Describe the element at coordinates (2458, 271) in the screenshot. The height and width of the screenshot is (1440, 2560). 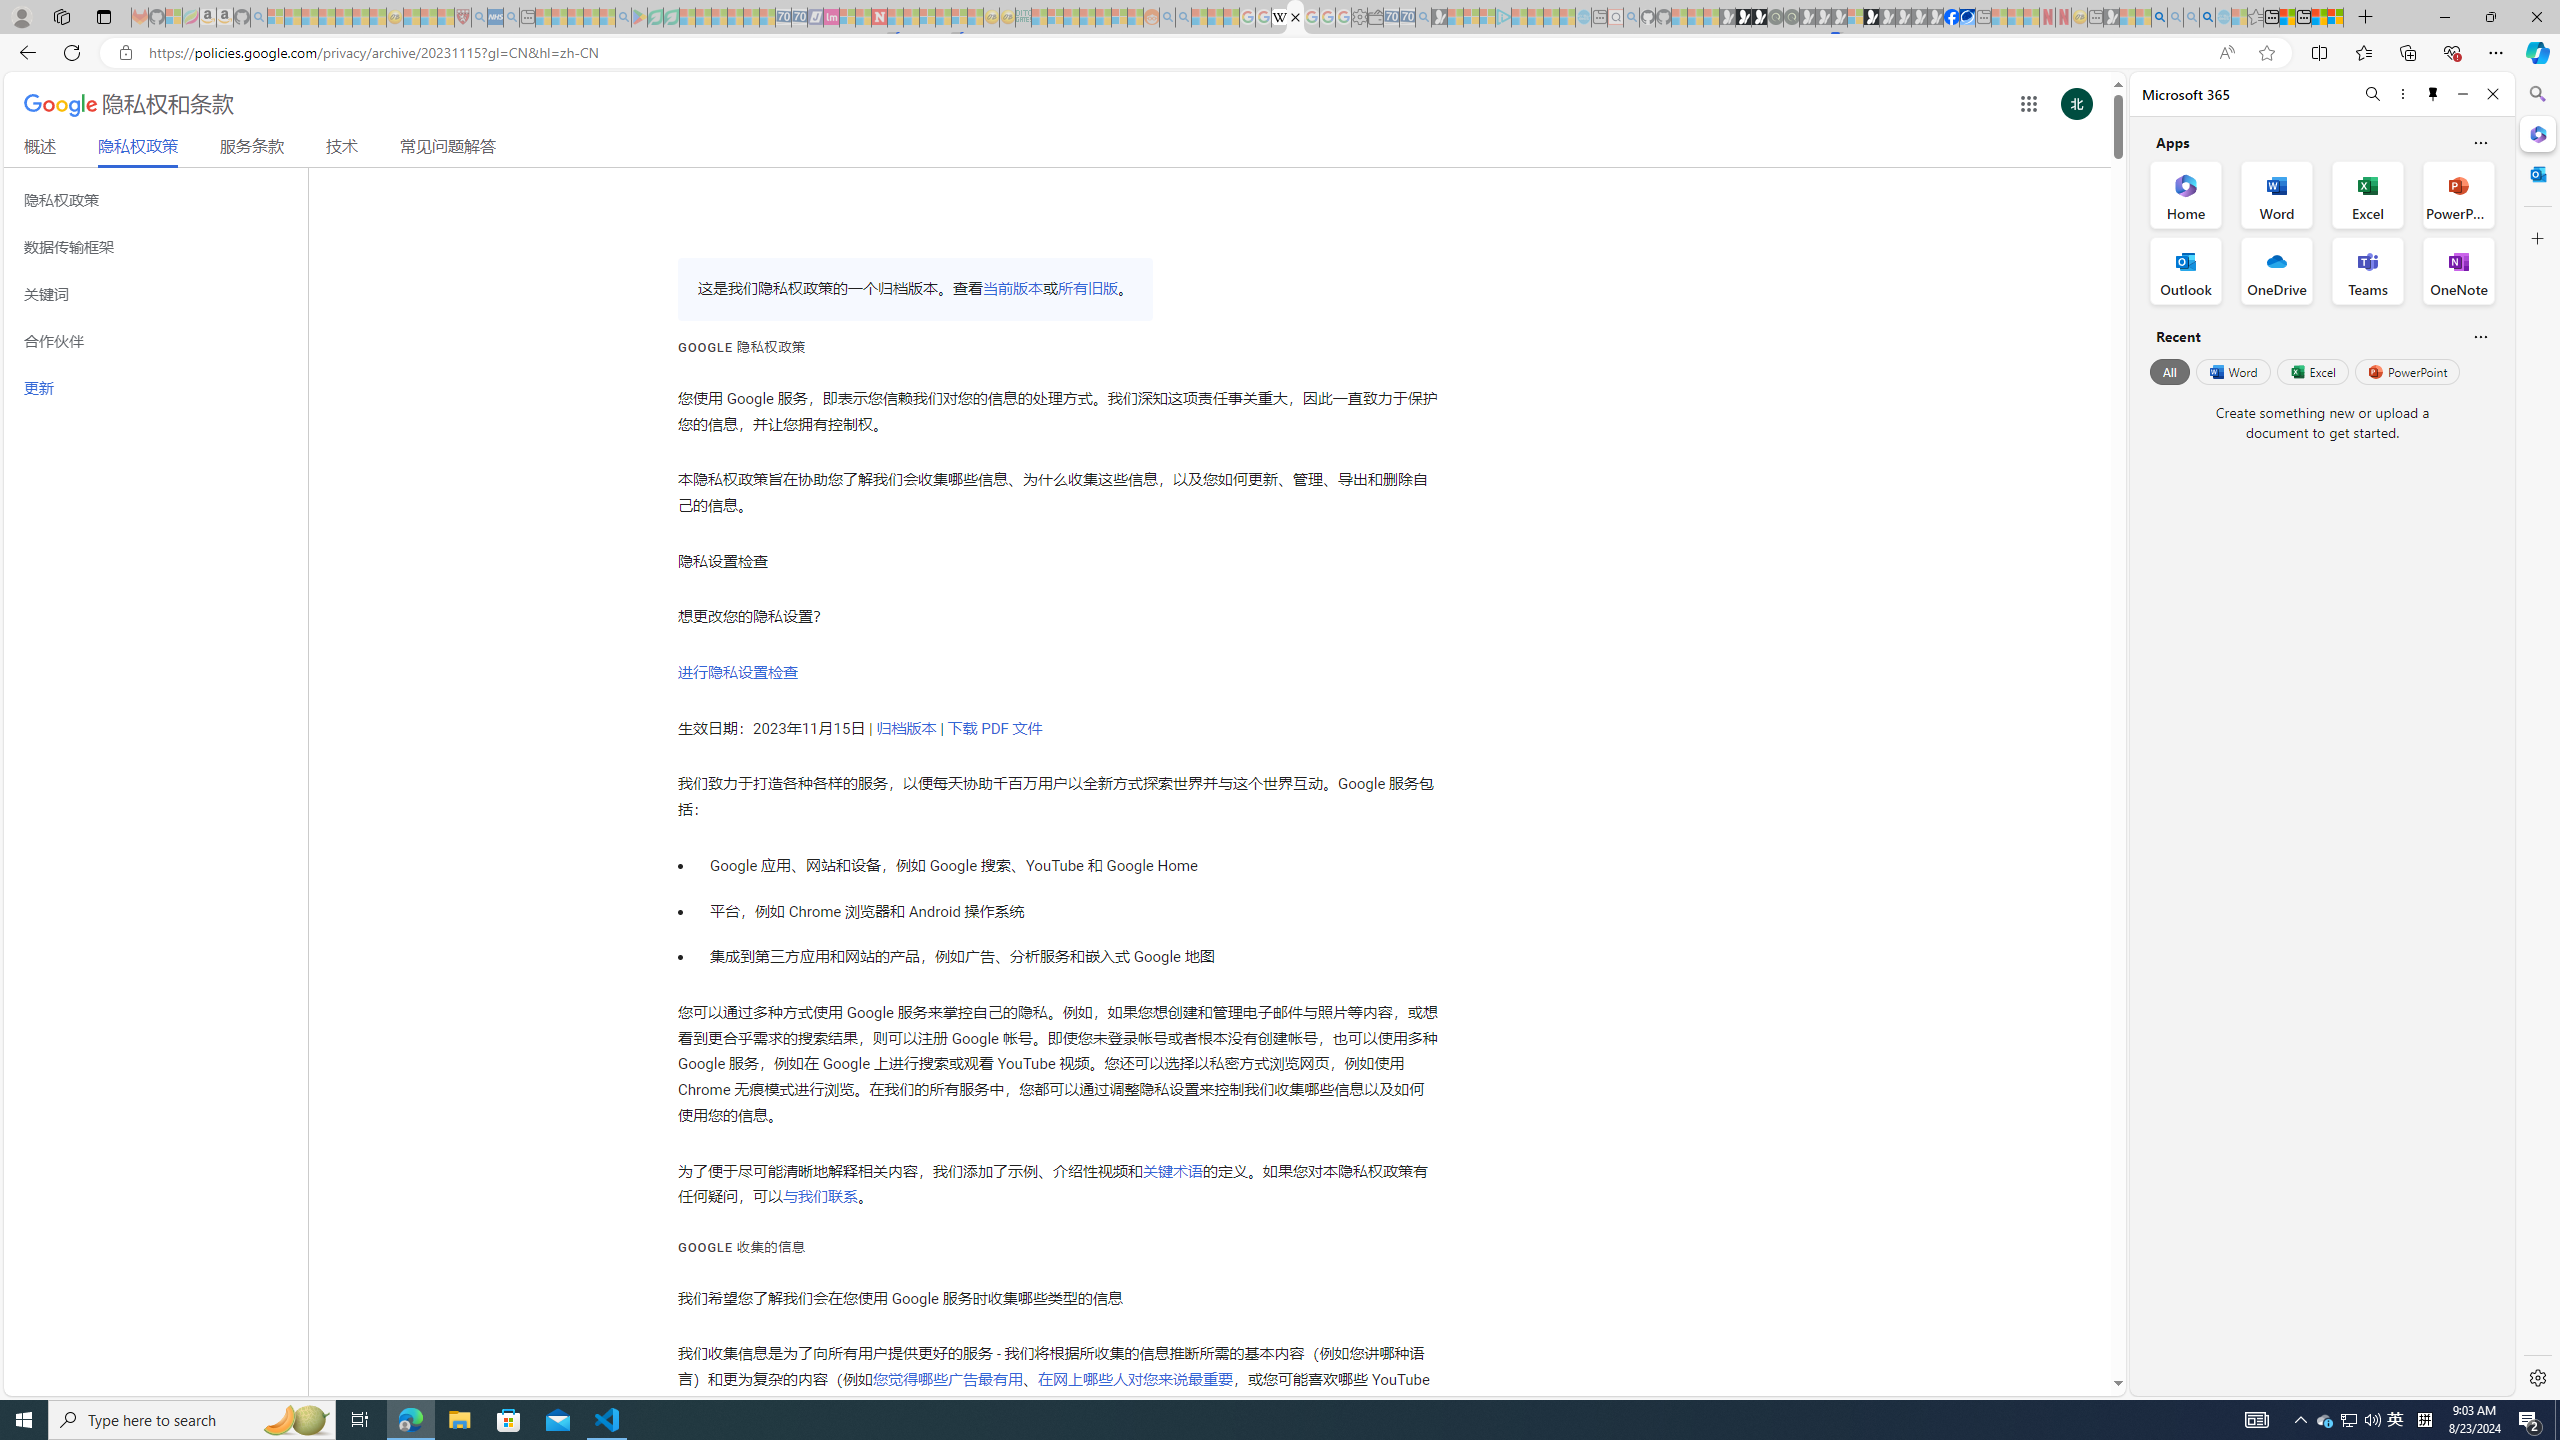
I see `OneNote Office App` at that location.